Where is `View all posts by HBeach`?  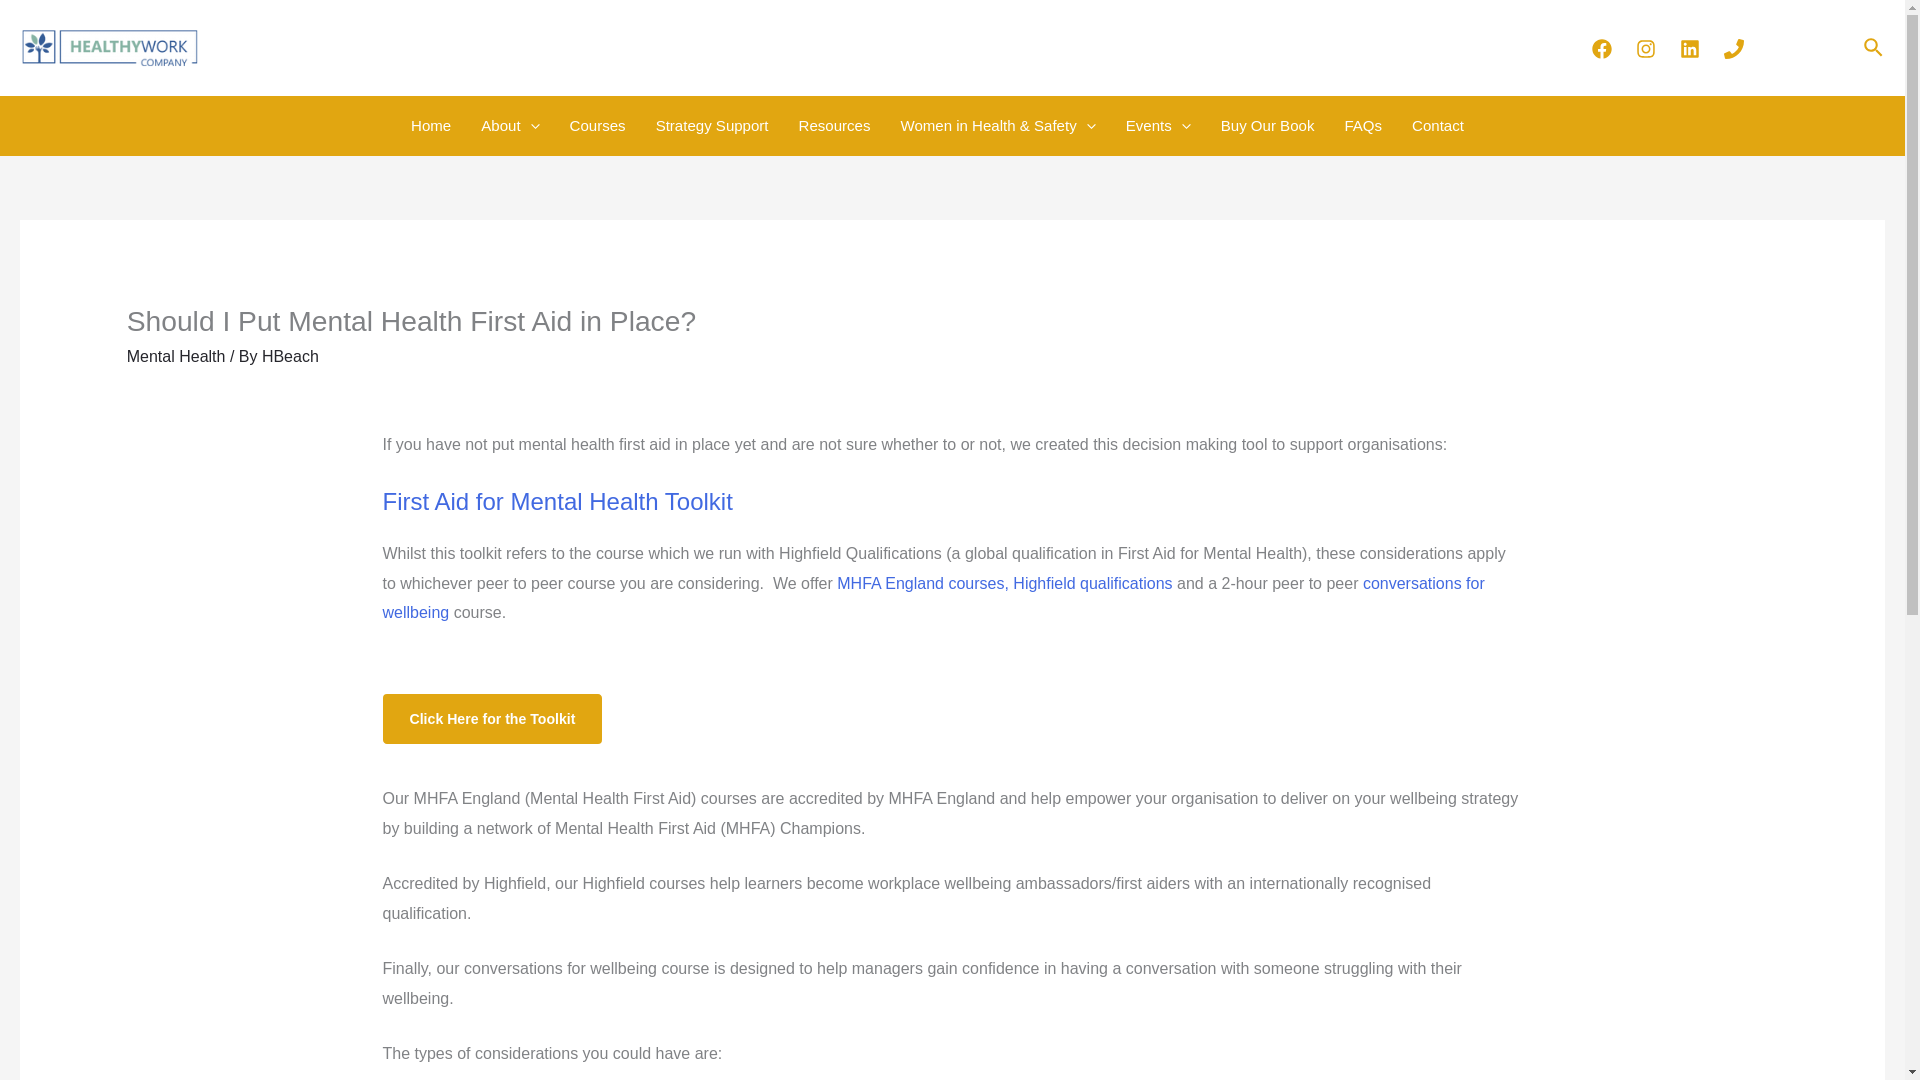 View all posts by HBeach is located at coordinates (290, 356).